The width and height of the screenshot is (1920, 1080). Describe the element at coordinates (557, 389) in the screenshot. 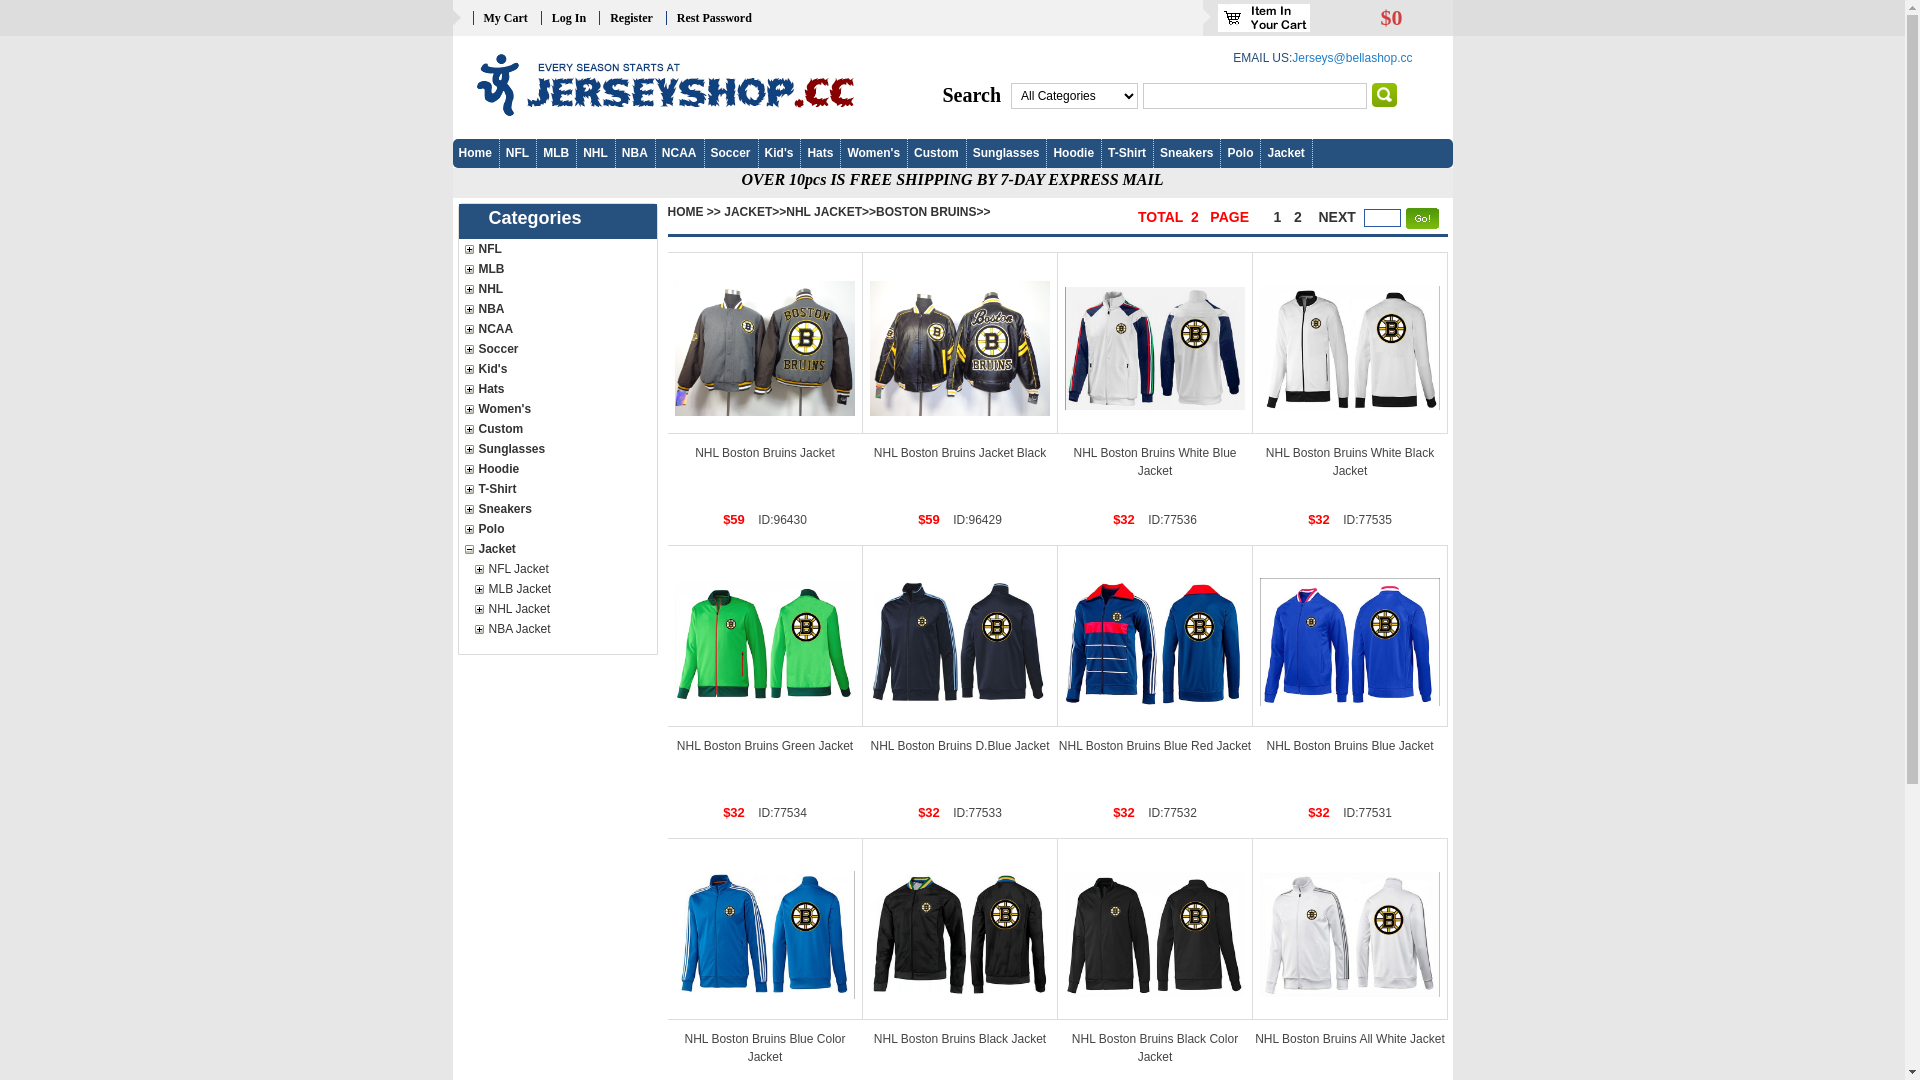

I see `Hats` at that location.